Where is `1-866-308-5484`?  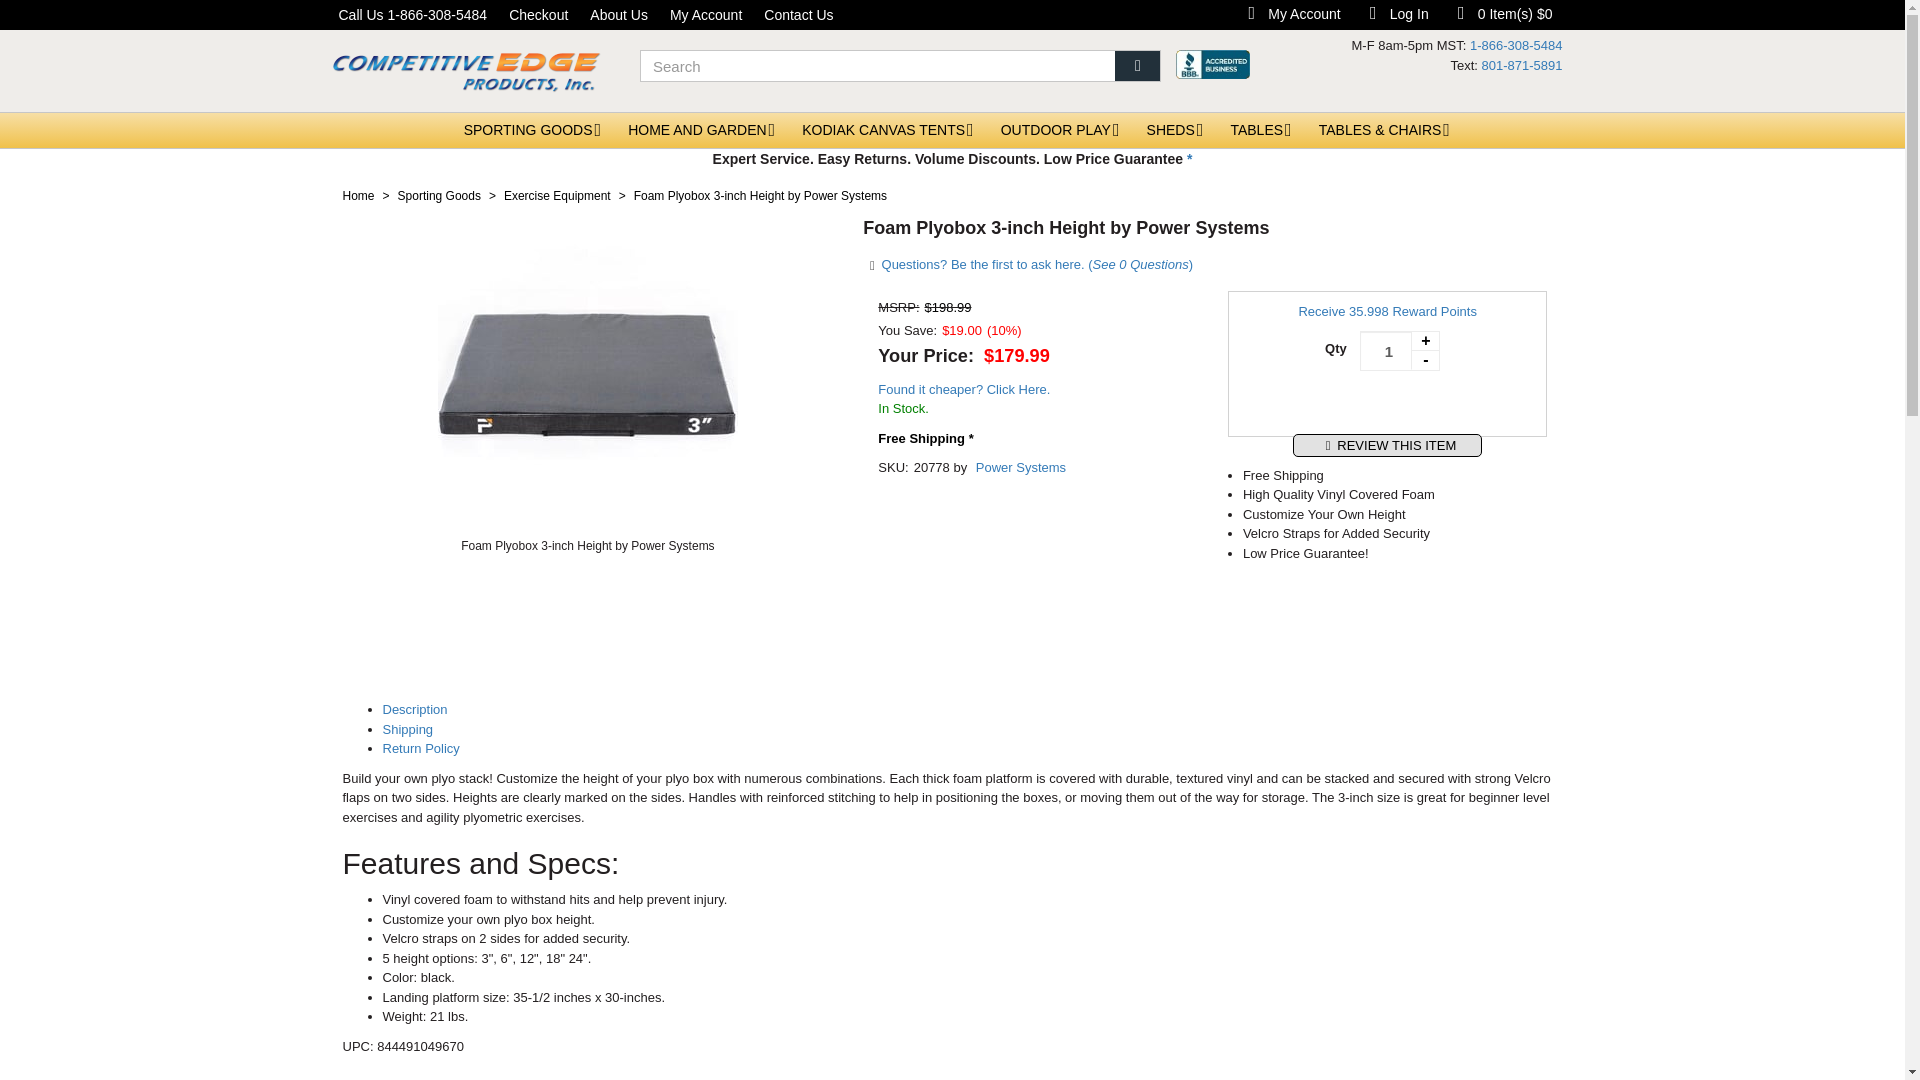 1-866-308-5484 is located at coordinates (1516, 44).